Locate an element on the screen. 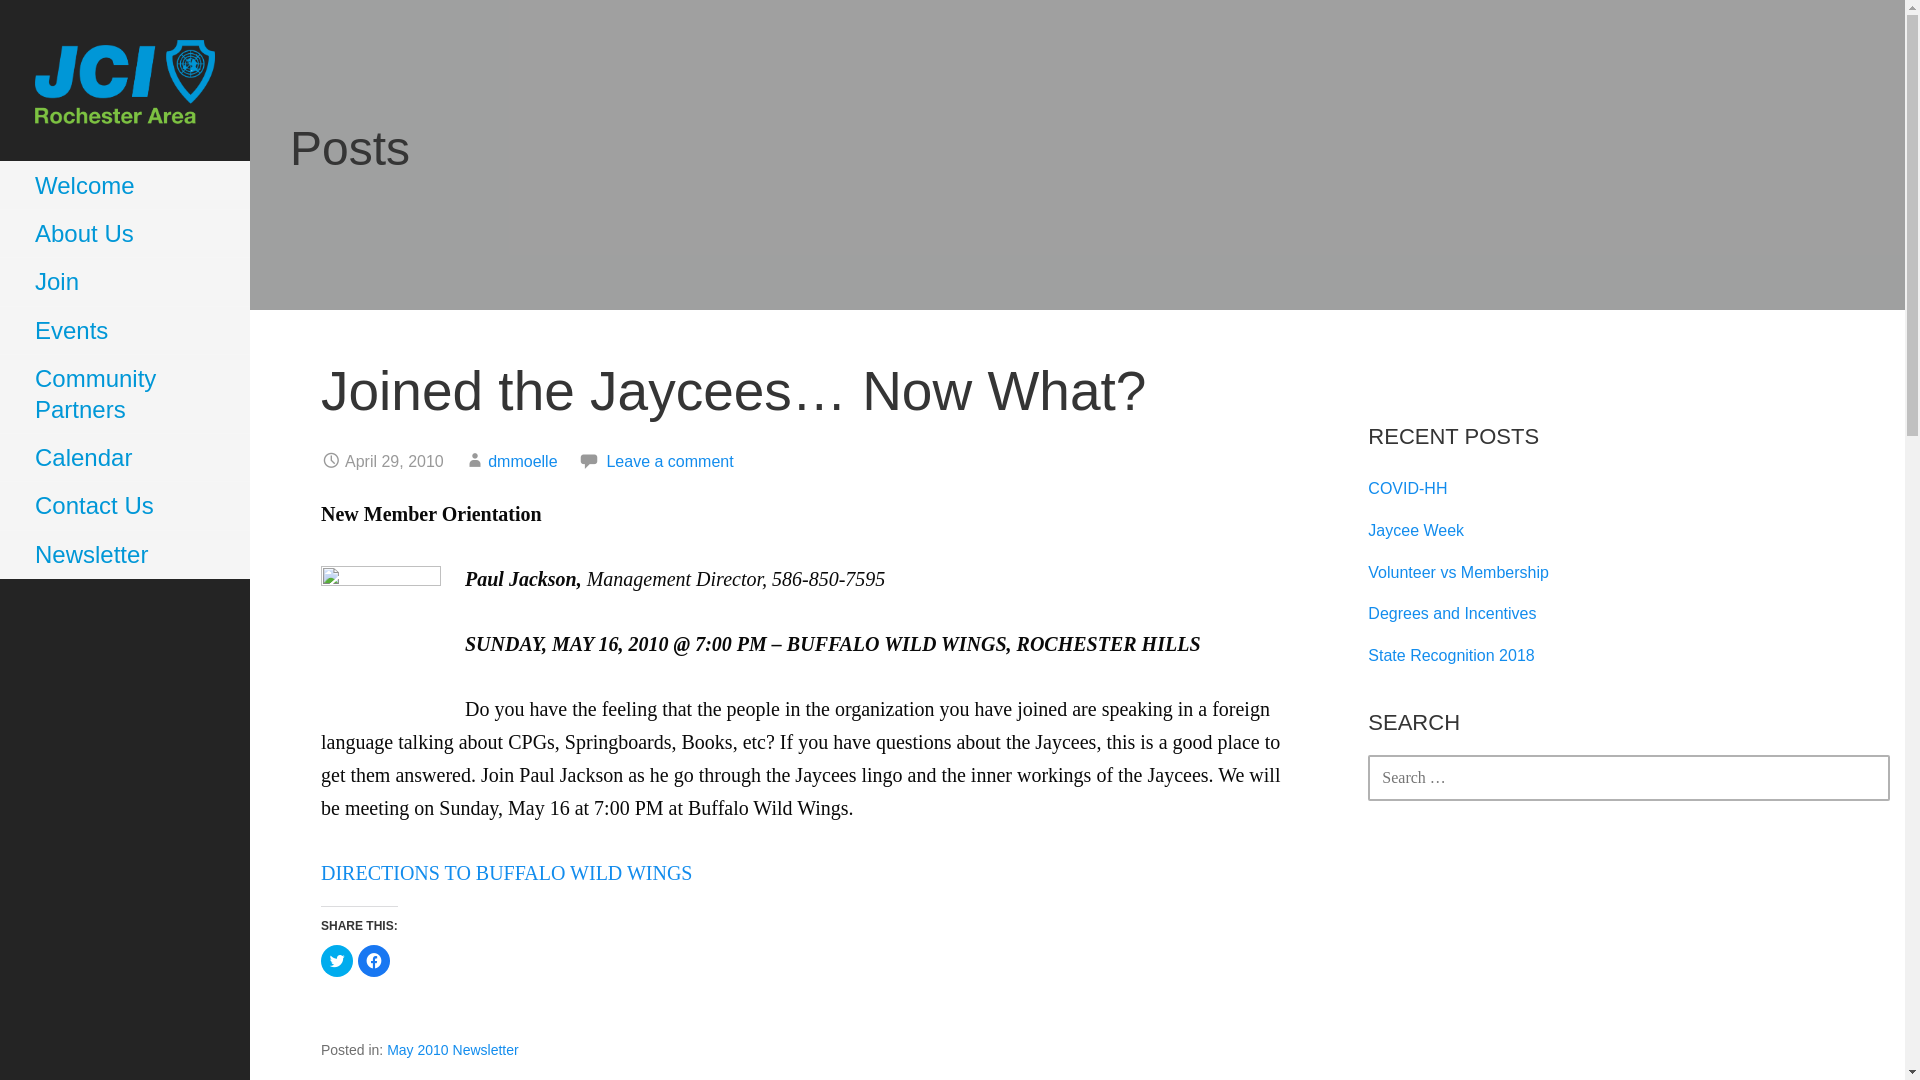  Events is located at coordinates (124, 330).